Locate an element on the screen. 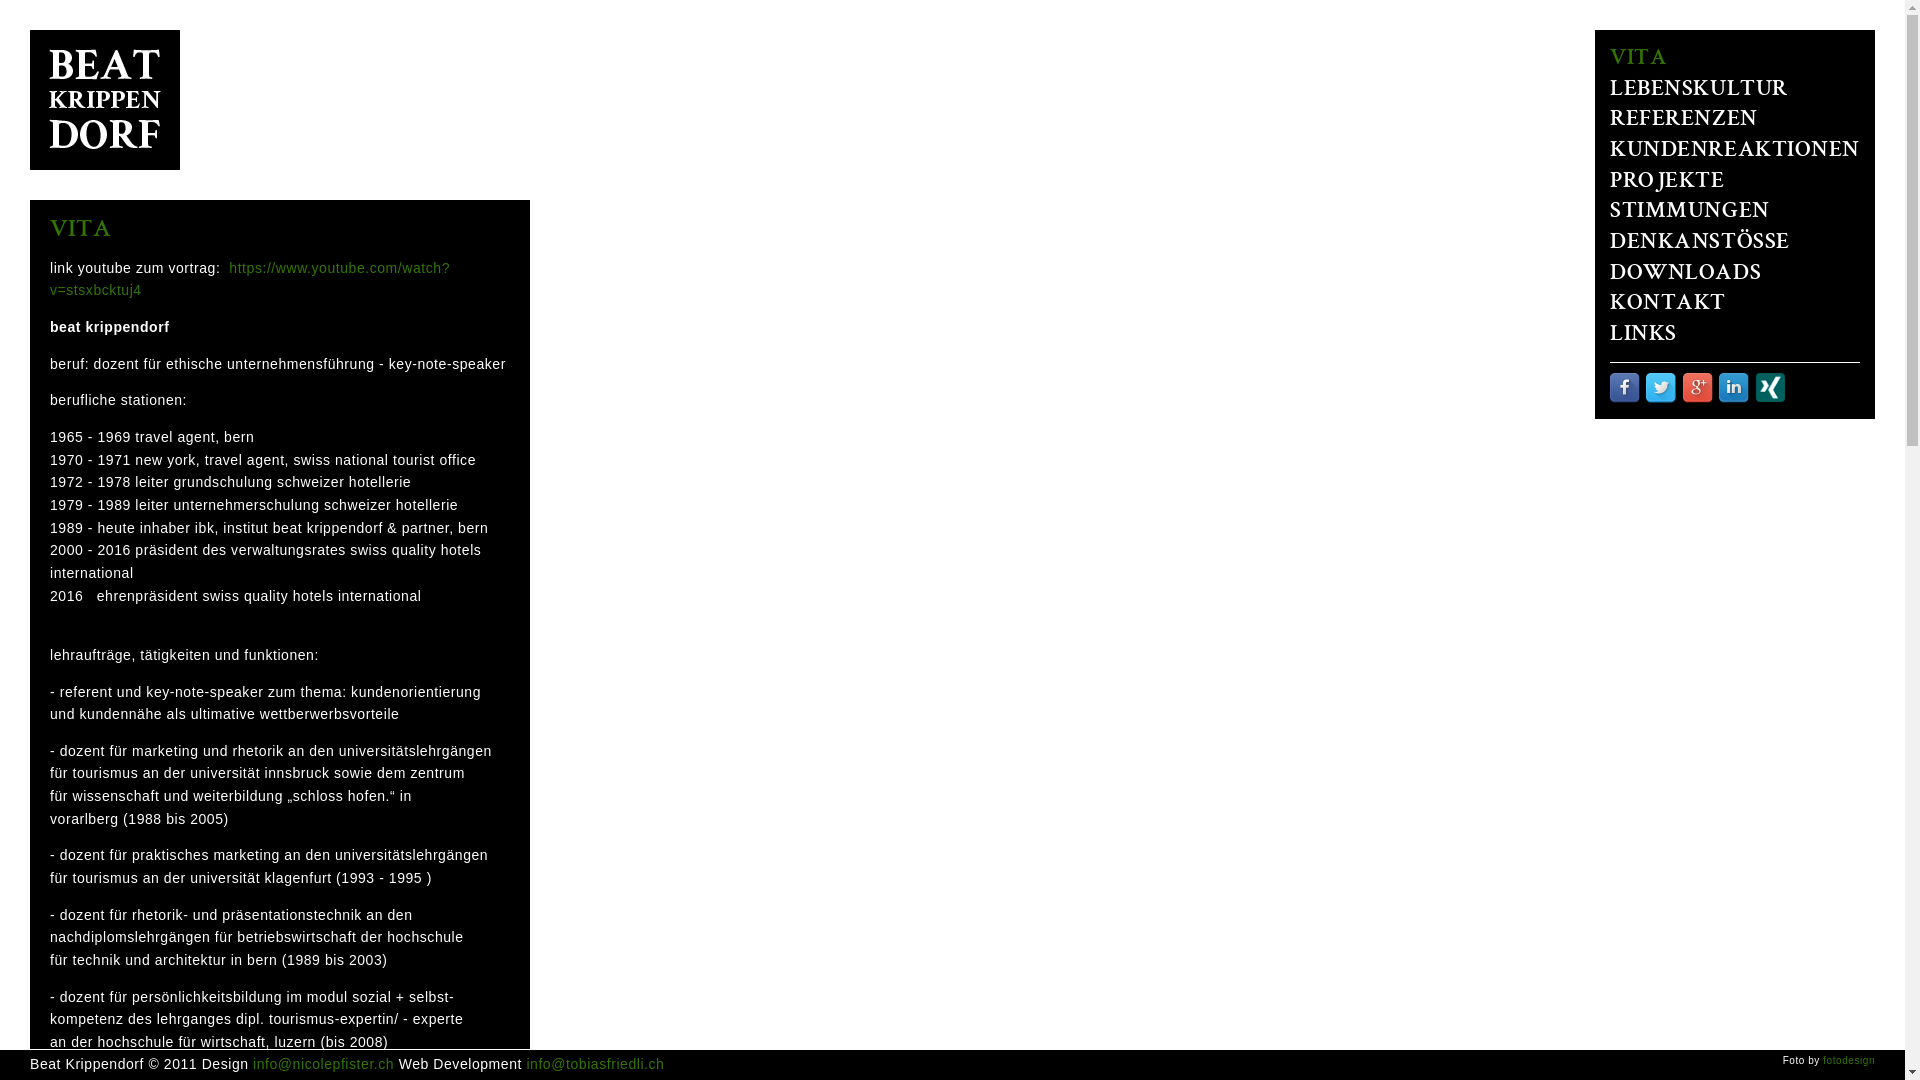 The height and width of the screenshot is (1080, 1920). KUNDENREAKTIONEN is located at coordinates (1735, 152).